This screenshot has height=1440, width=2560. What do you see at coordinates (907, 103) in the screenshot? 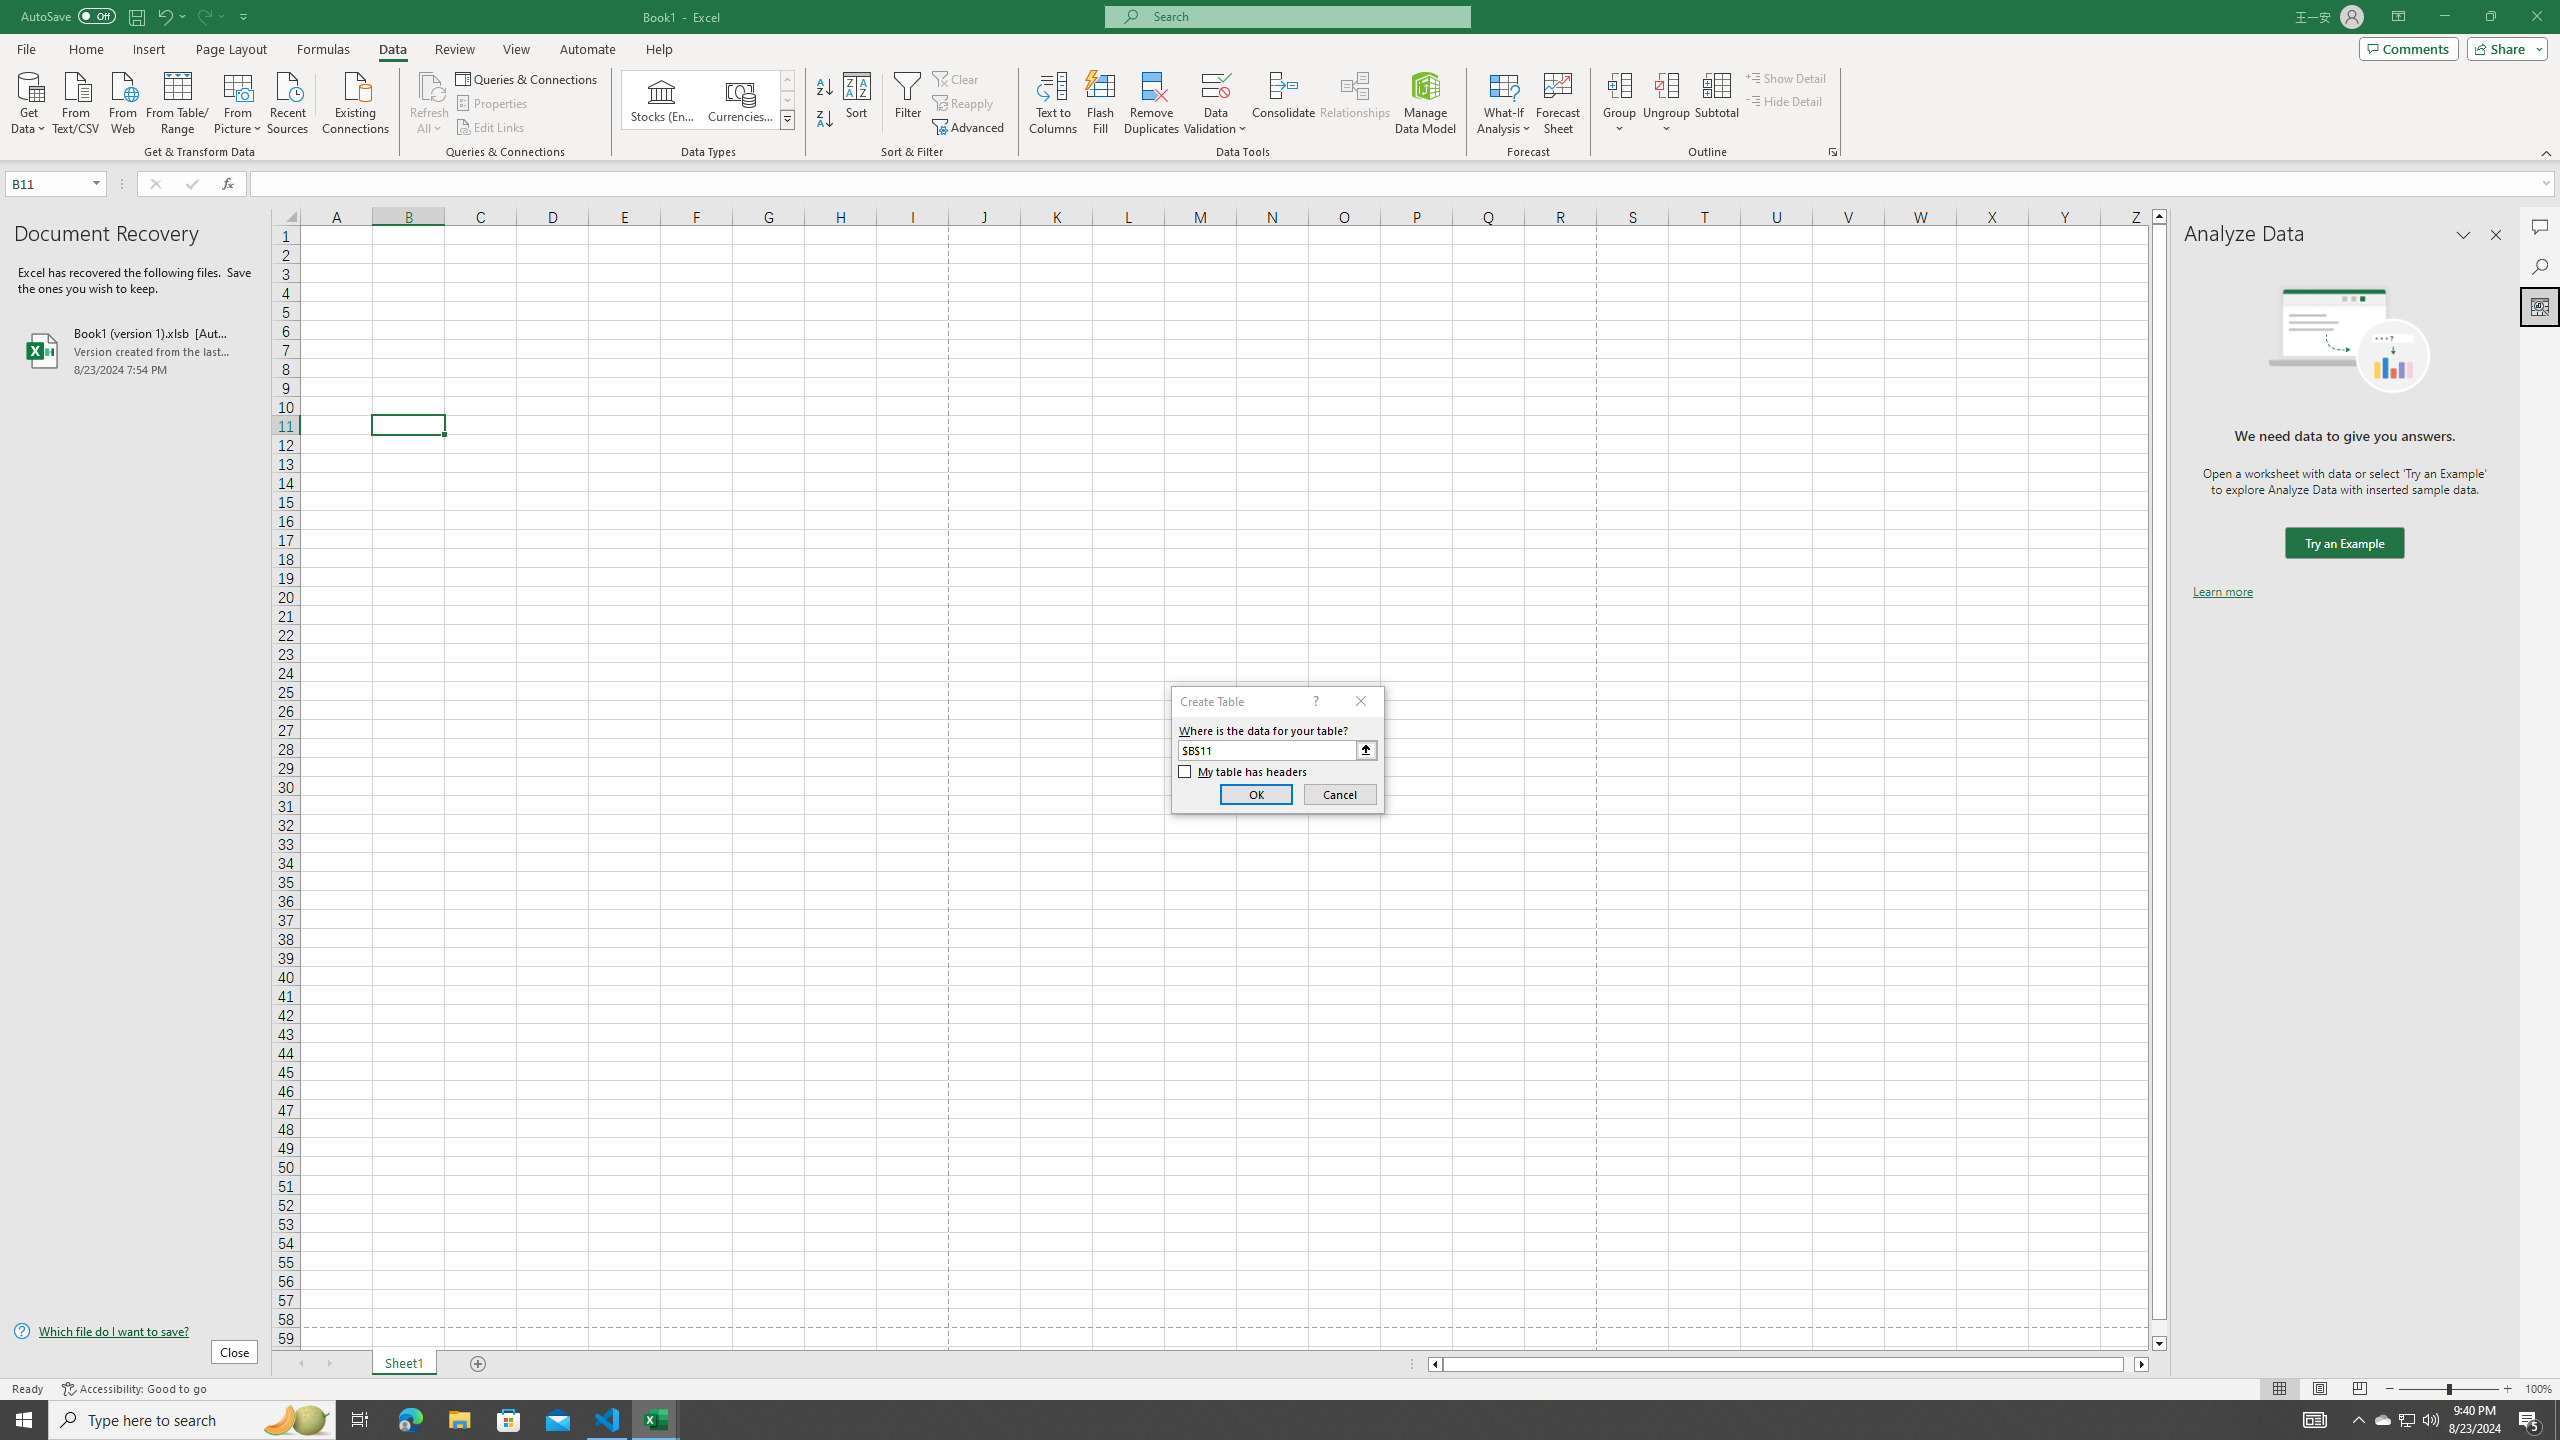
I see `Filter` at bounding box center [907, 103].